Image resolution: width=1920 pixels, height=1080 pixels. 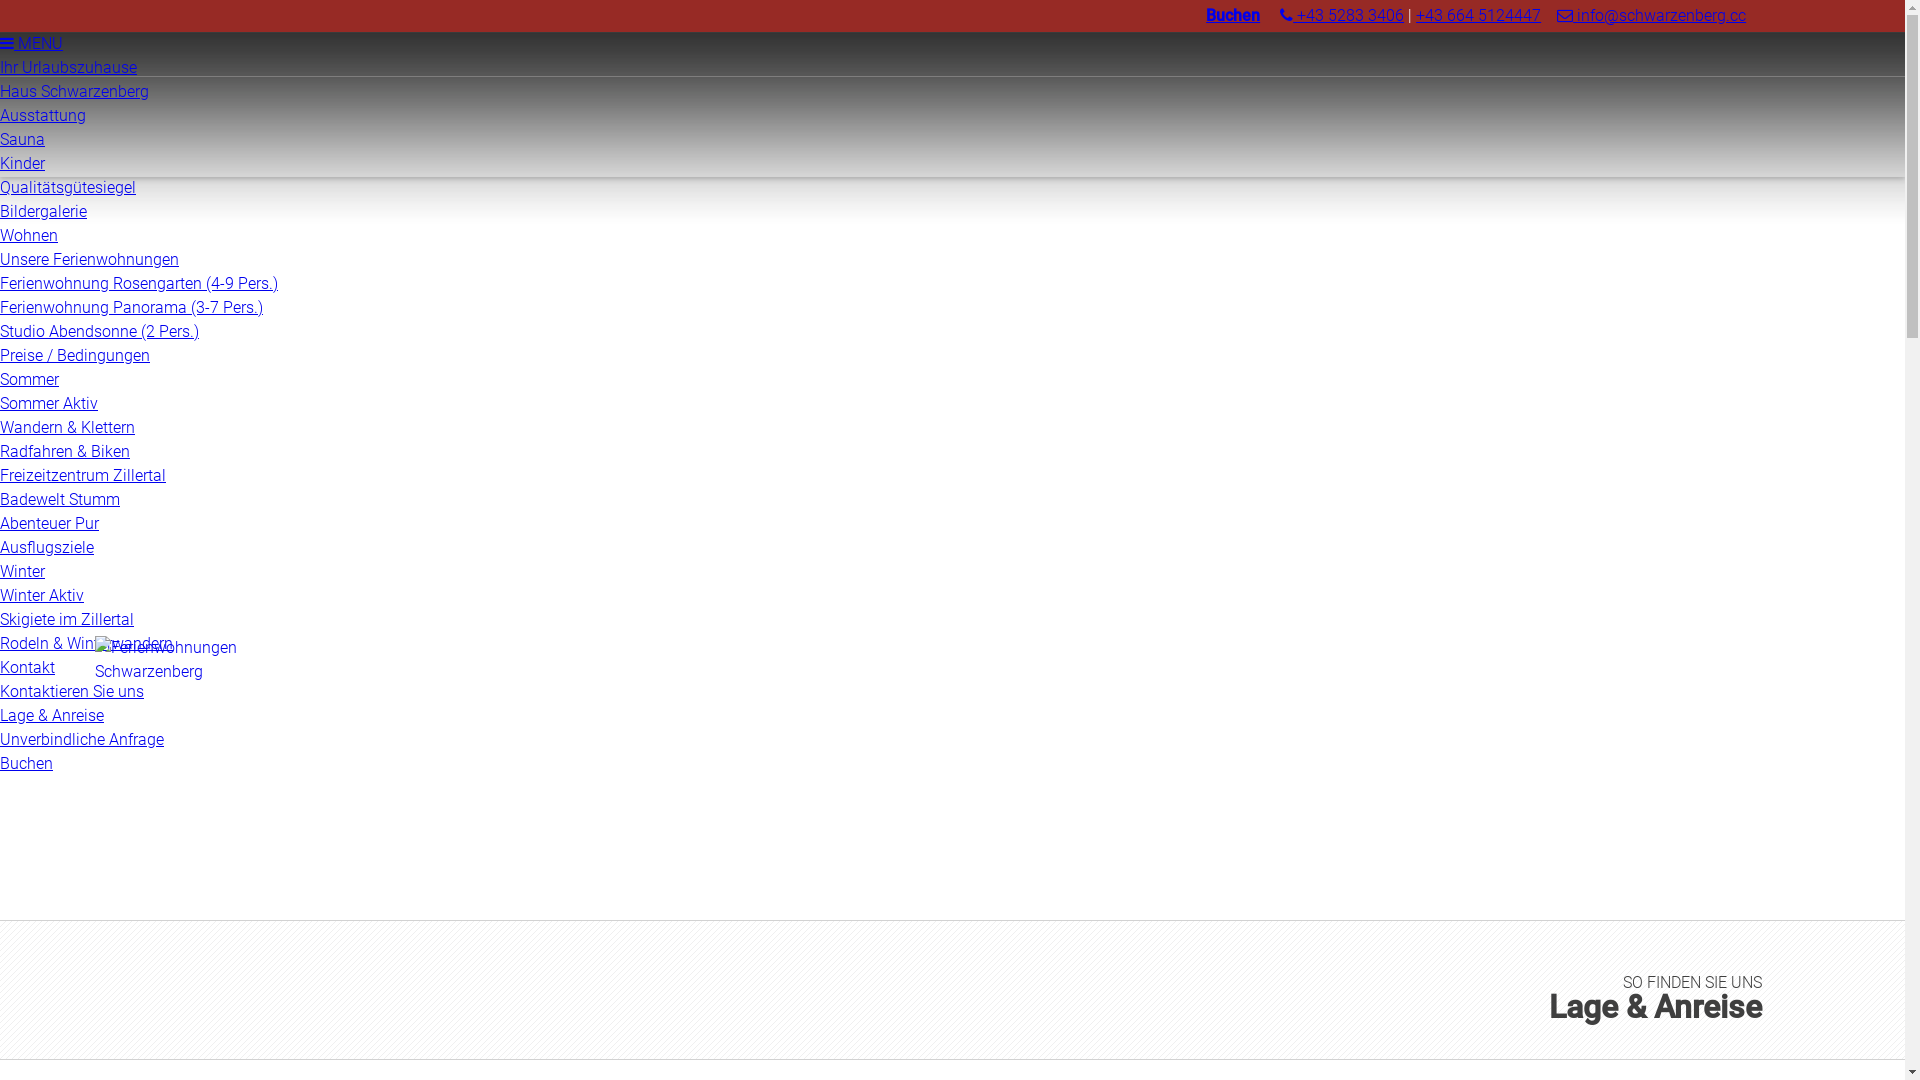 I want to click on info@schwarzenberg.cc, so click(x=1652, y=16).